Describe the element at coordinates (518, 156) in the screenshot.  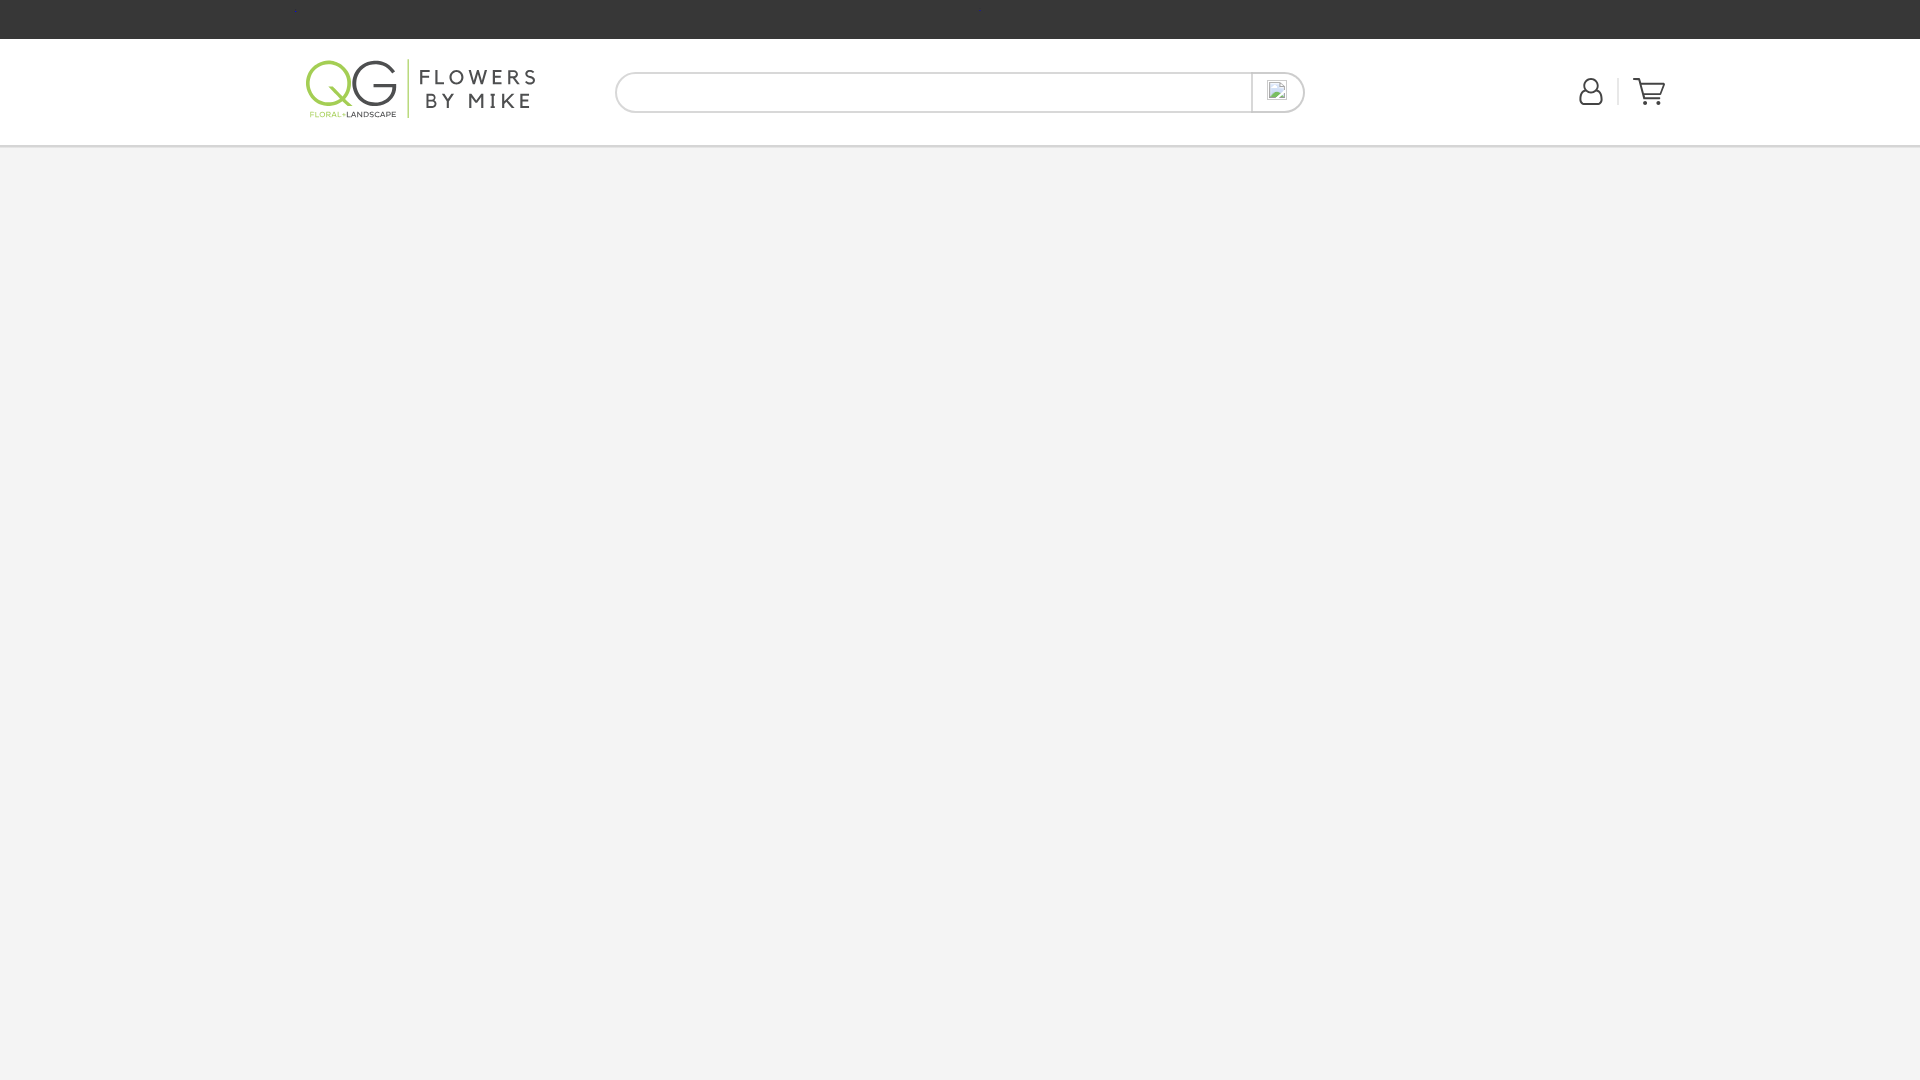
I see `Sympathy` at that location.